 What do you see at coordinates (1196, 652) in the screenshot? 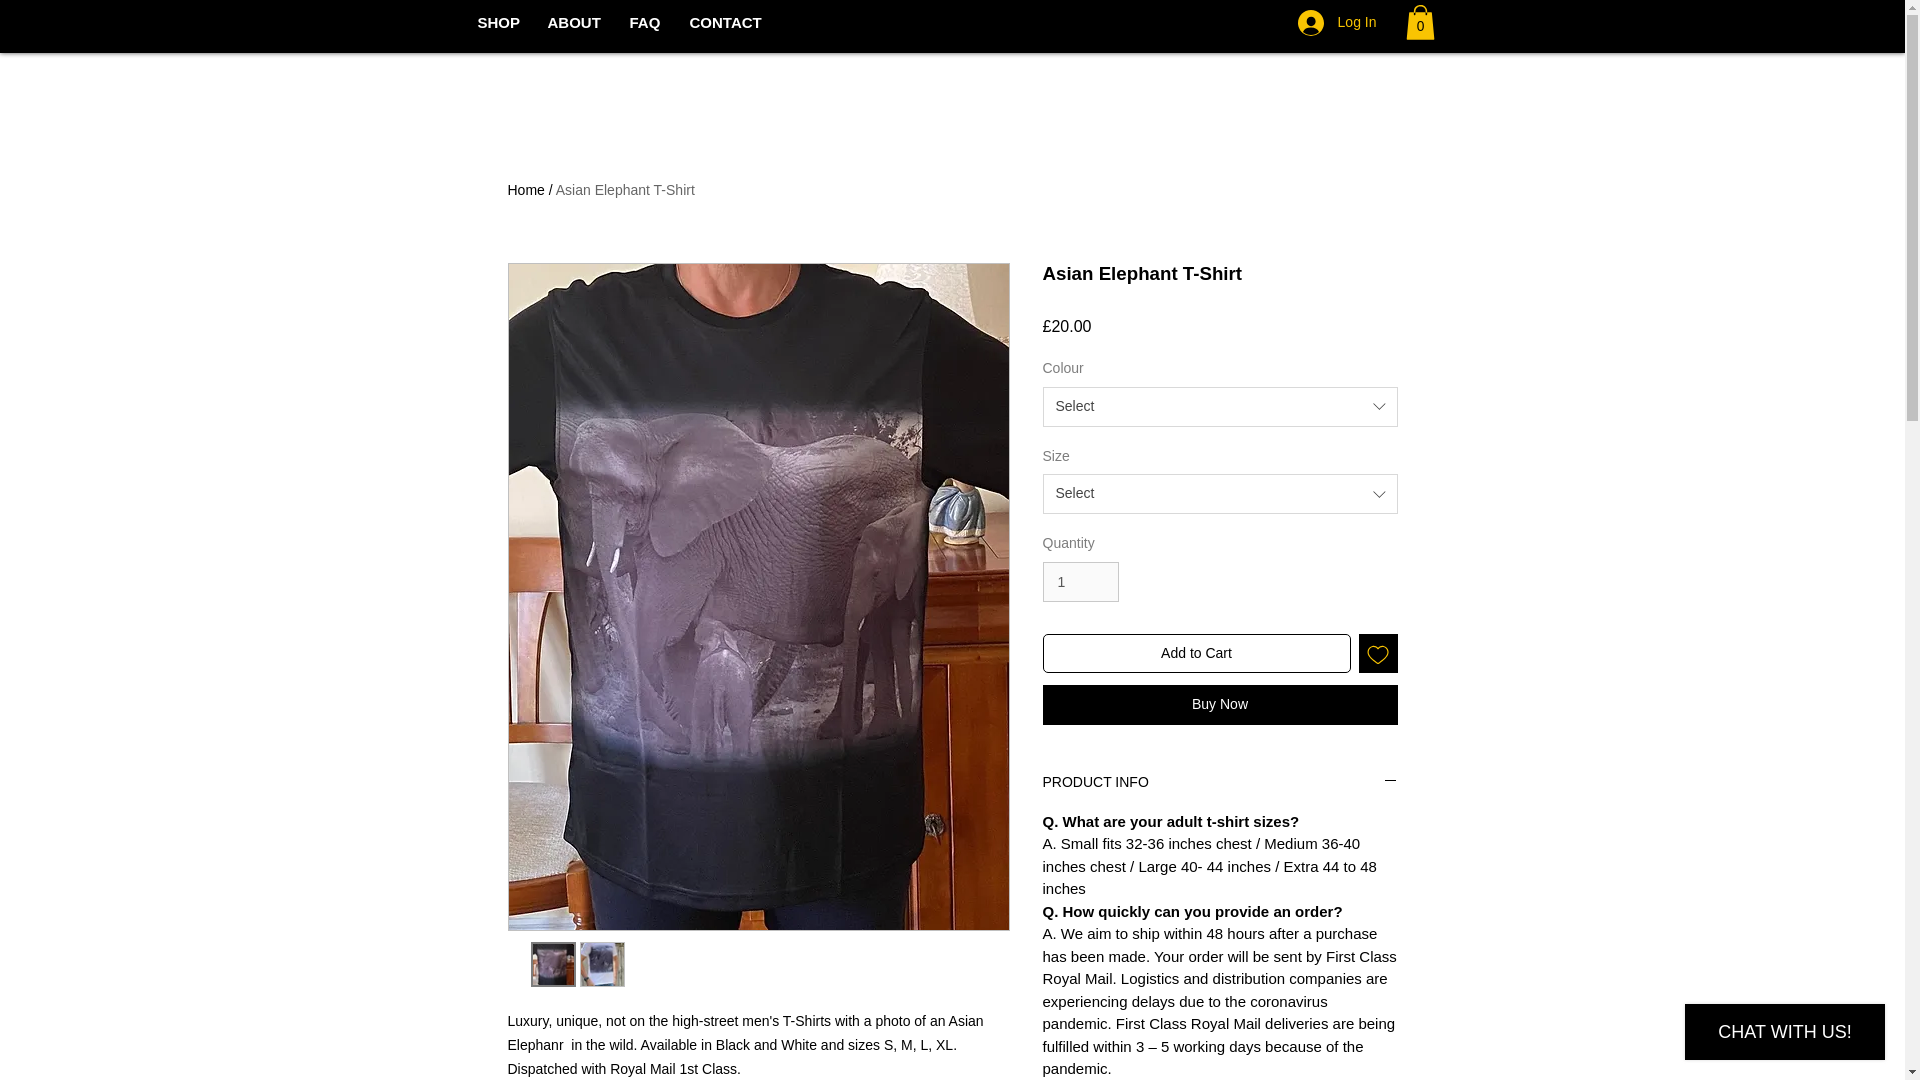
I see `Add to Cart` at bounding box center [1196, 652].